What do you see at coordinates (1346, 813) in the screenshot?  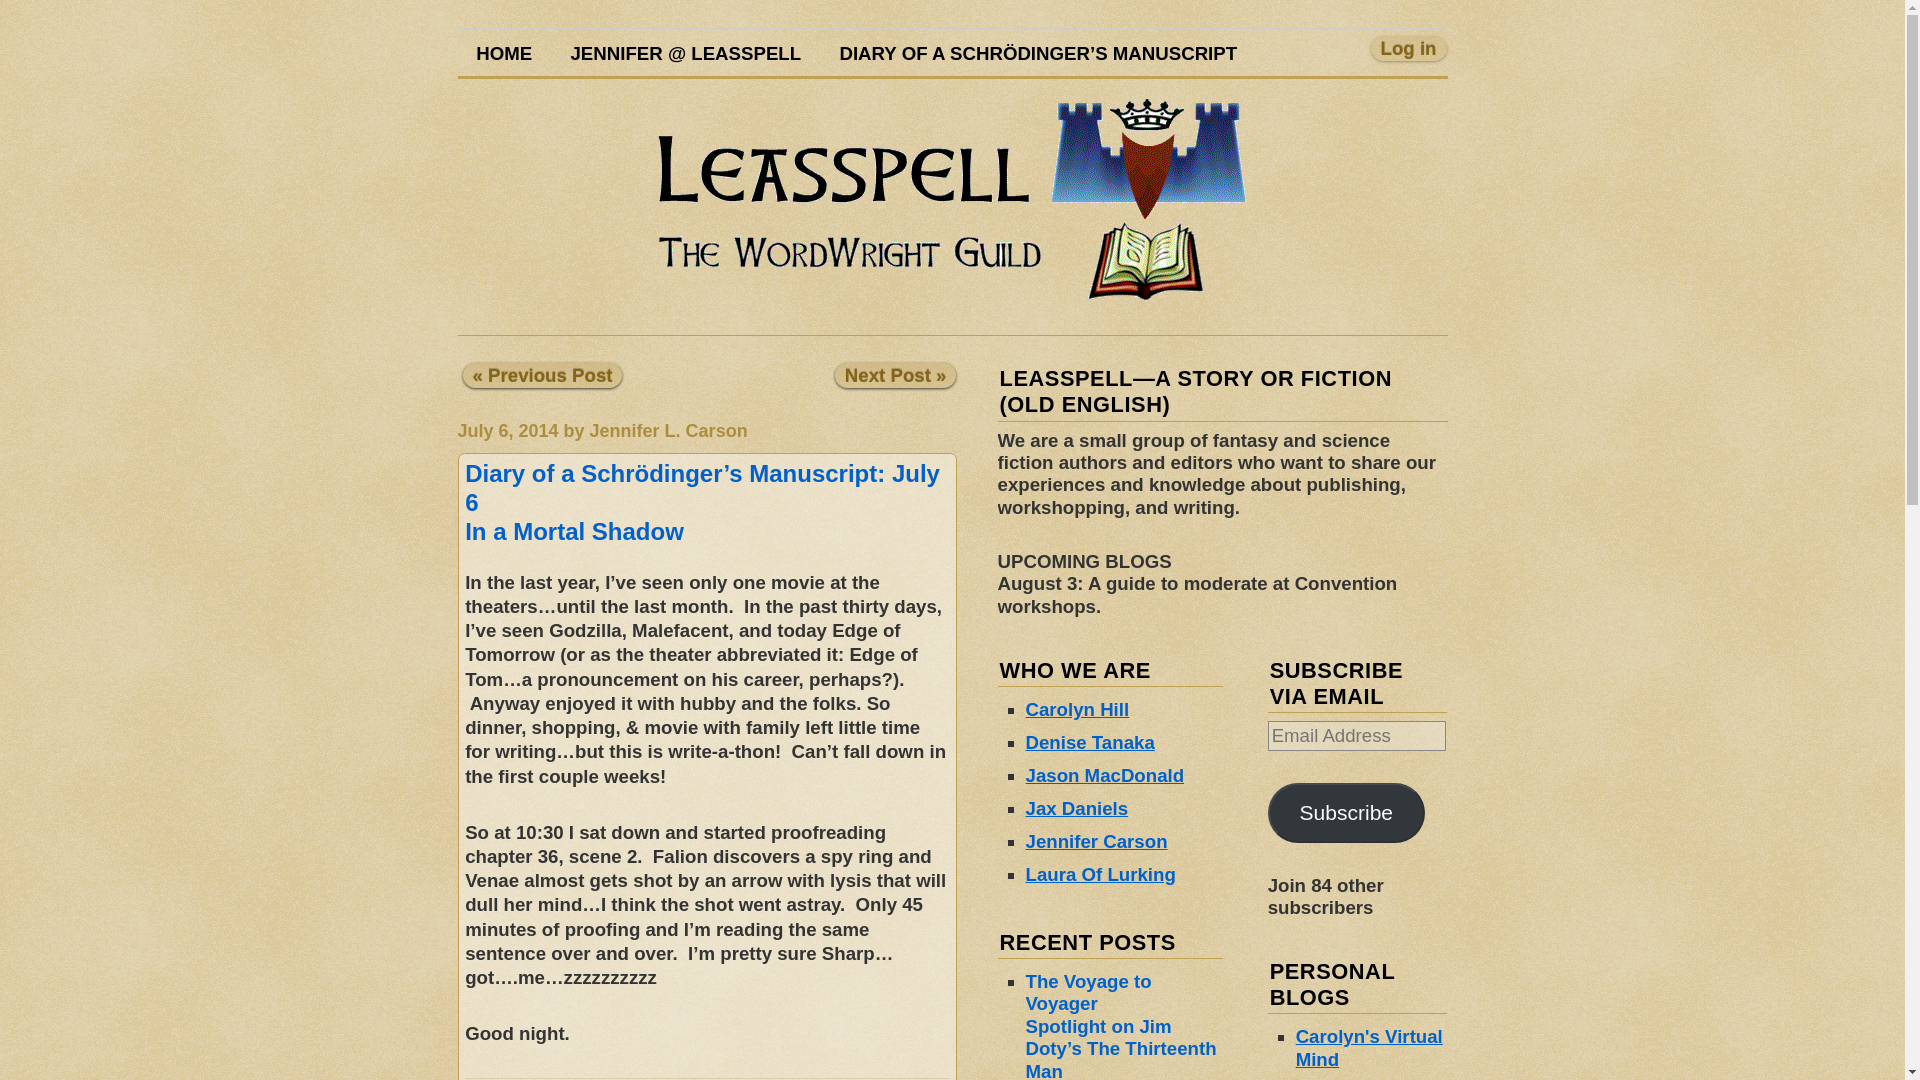 I see `Subscribe` at bounding box center [1346, 813].